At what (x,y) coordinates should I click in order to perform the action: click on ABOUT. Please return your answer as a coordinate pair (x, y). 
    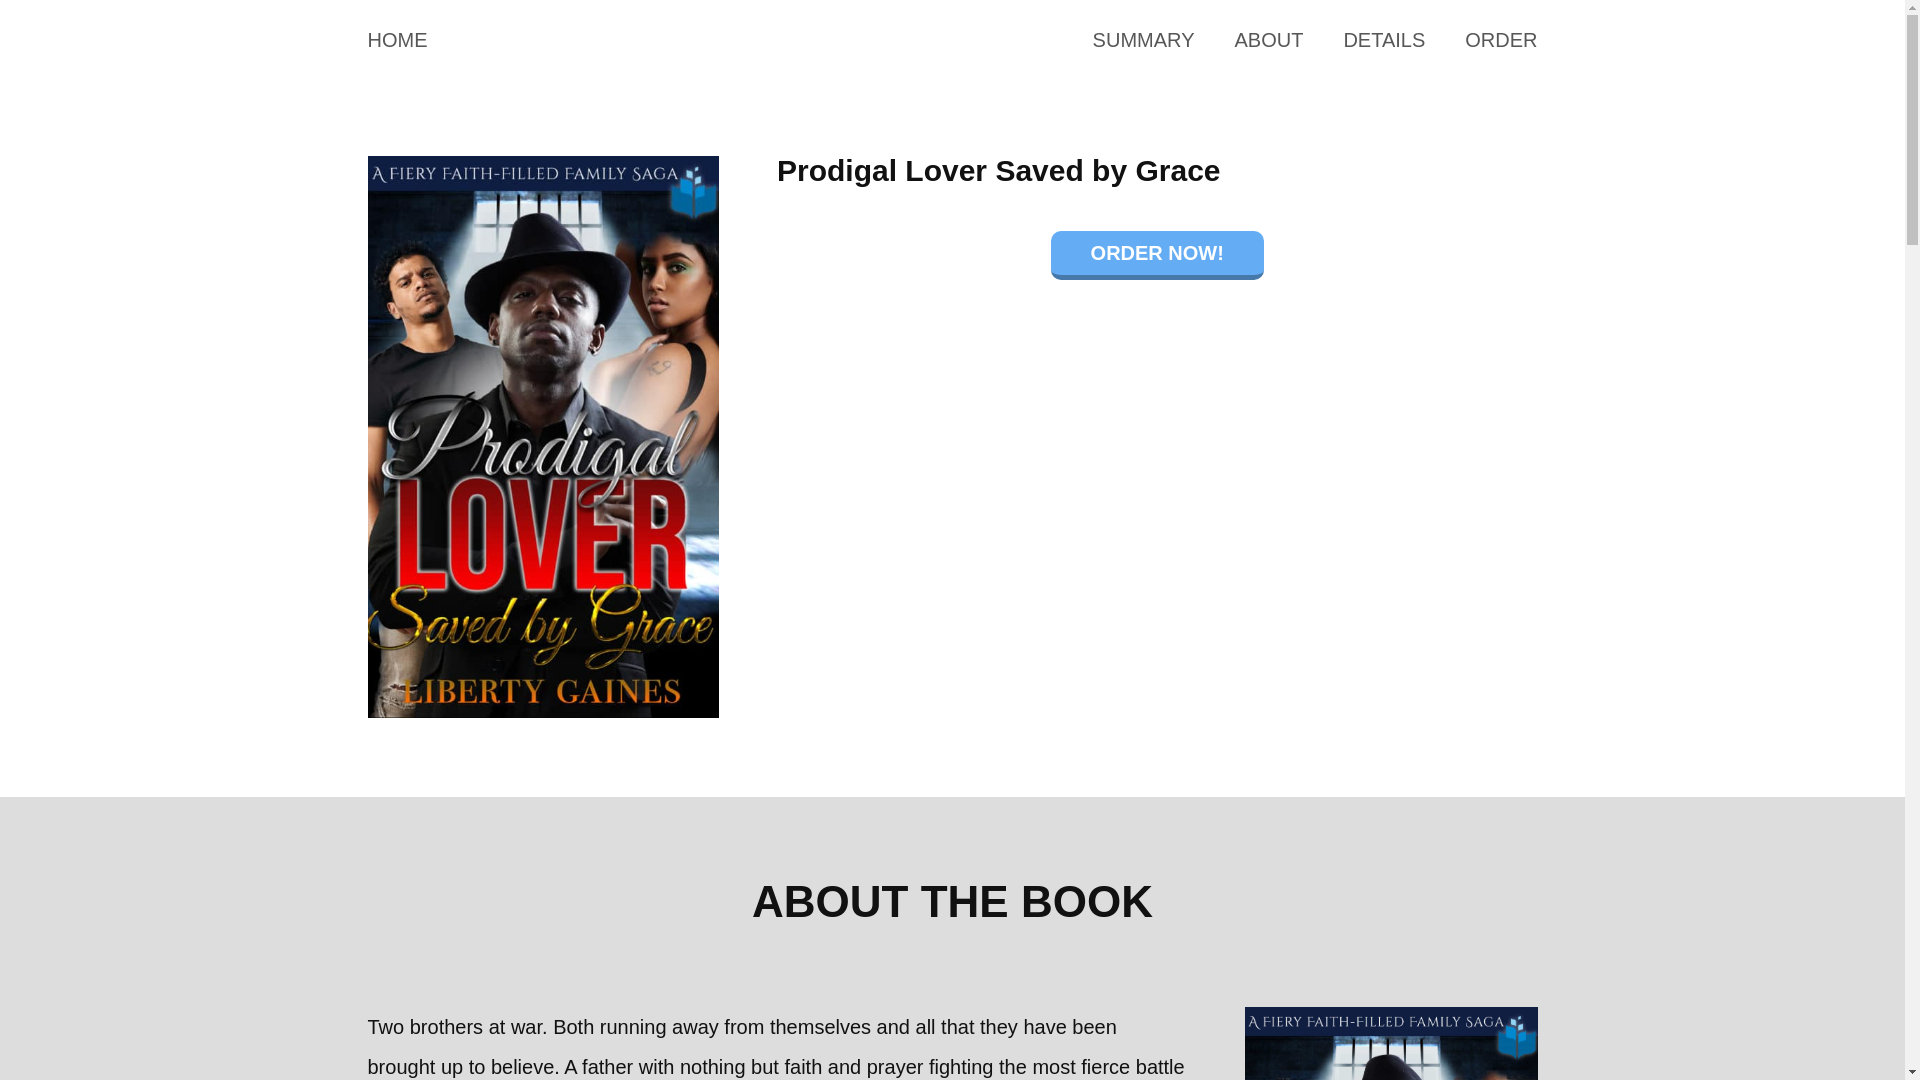
    Looking at the image, I should click on (1268, 40).